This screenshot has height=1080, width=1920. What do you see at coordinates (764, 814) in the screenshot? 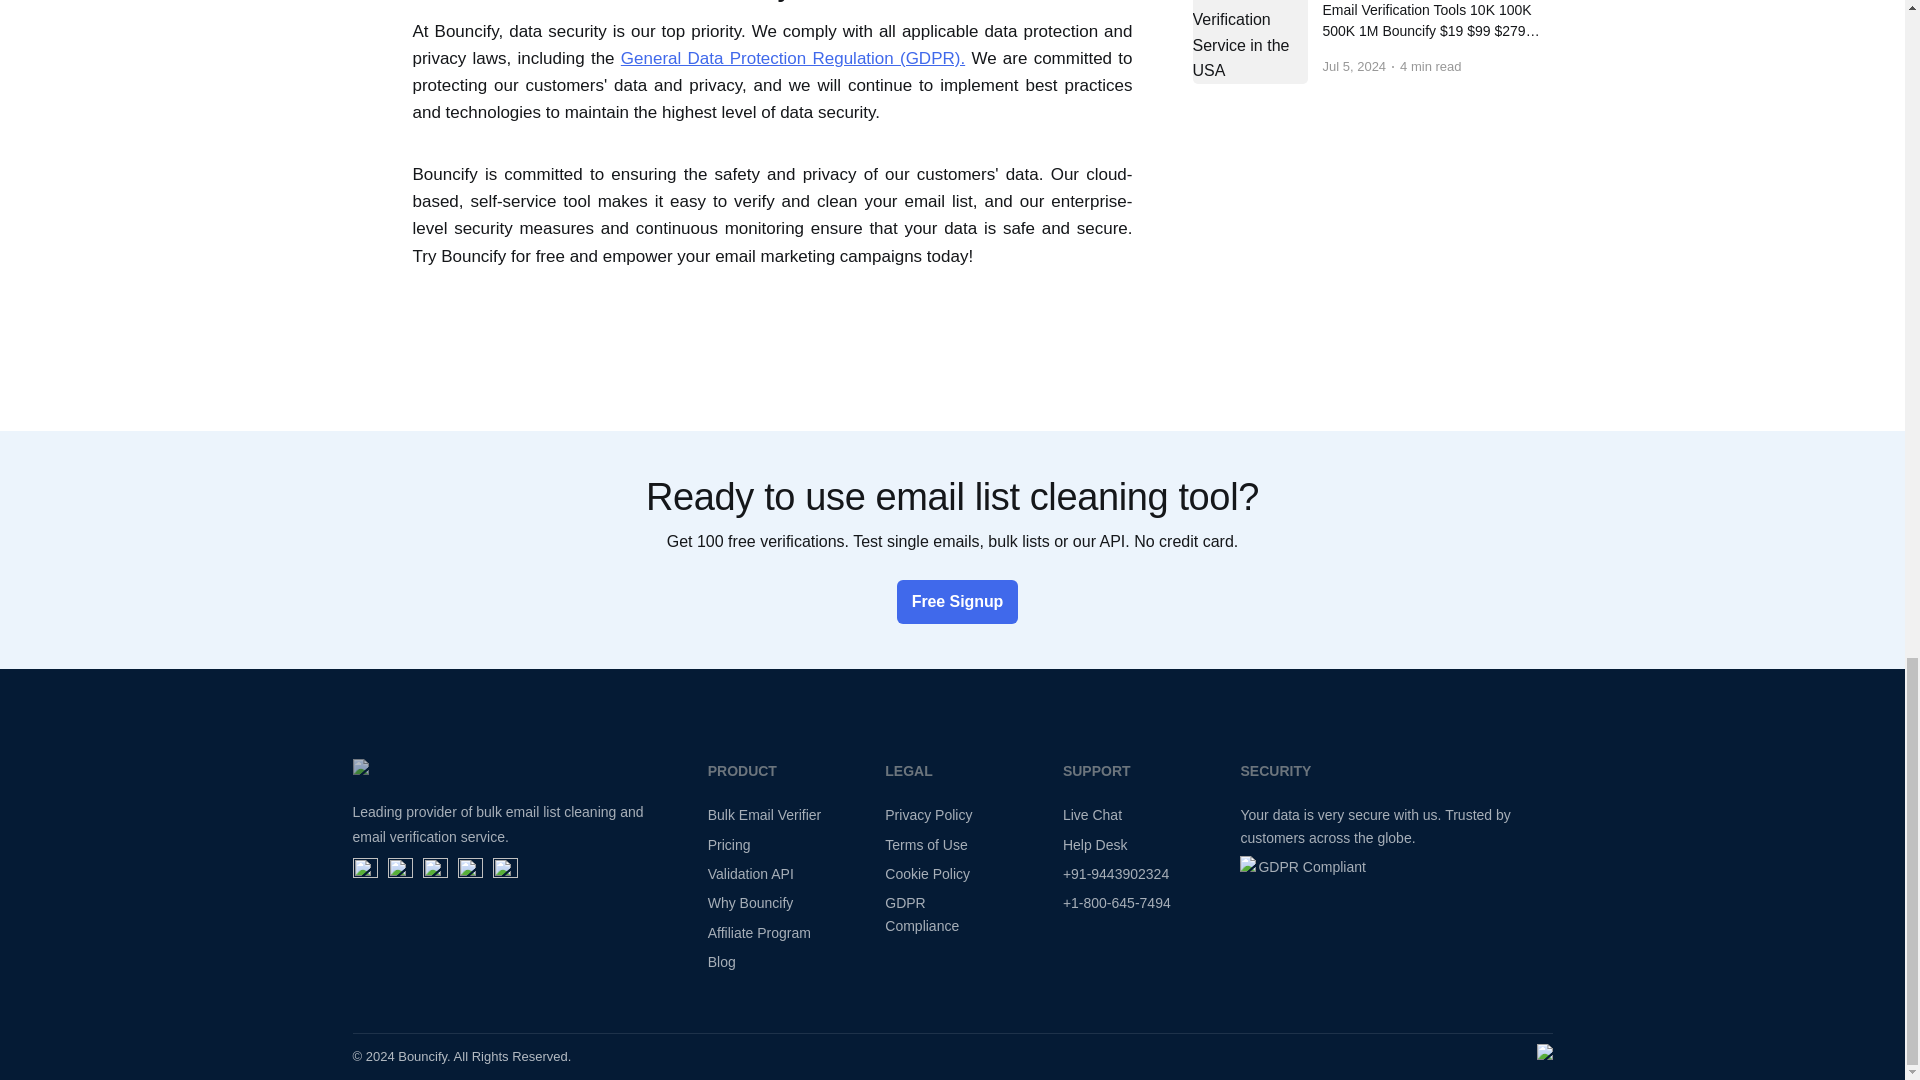
I see `Bulk Email Verifier` at bounding box center [764, 814].